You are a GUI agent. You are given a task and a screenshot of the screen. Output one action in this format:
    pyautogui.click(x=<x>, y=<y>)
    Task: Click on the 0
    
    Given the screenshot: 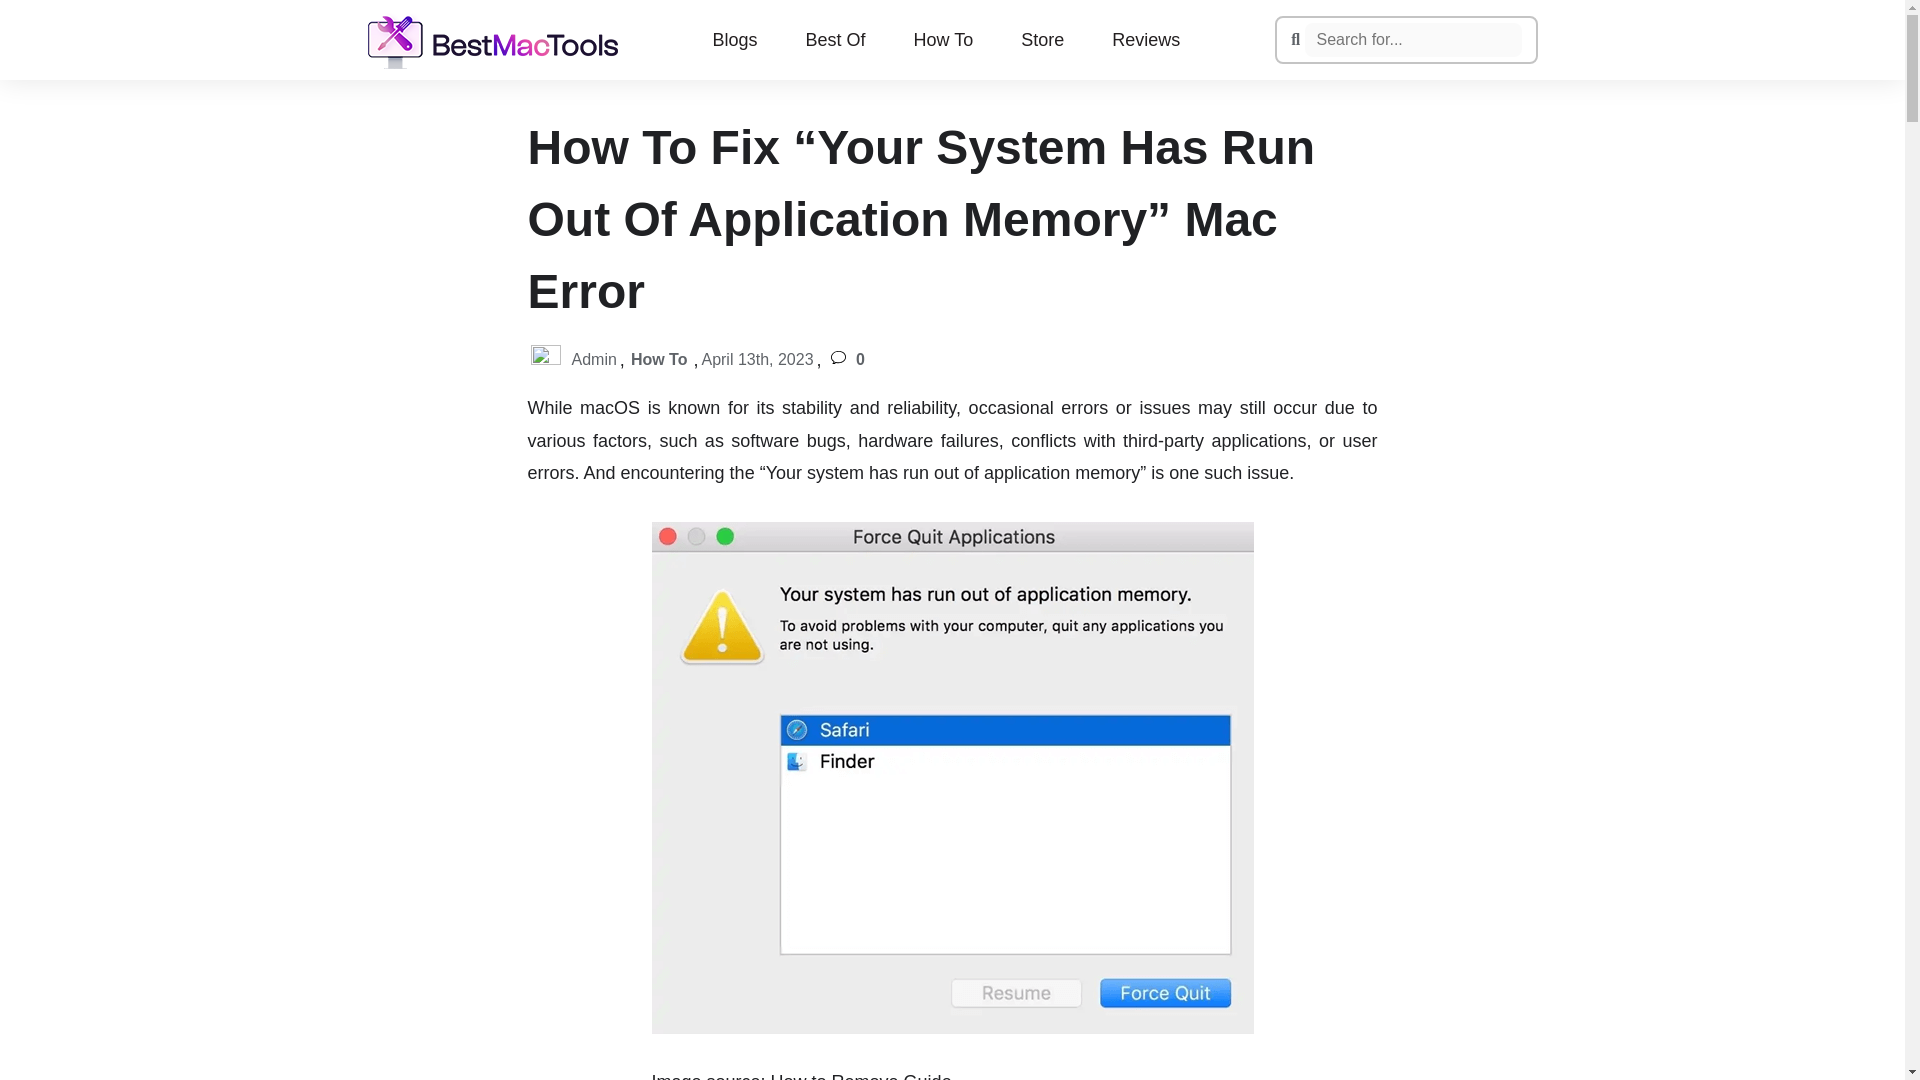 What is the action you would take?
    pyautogui.click(x=845, y=360)
    